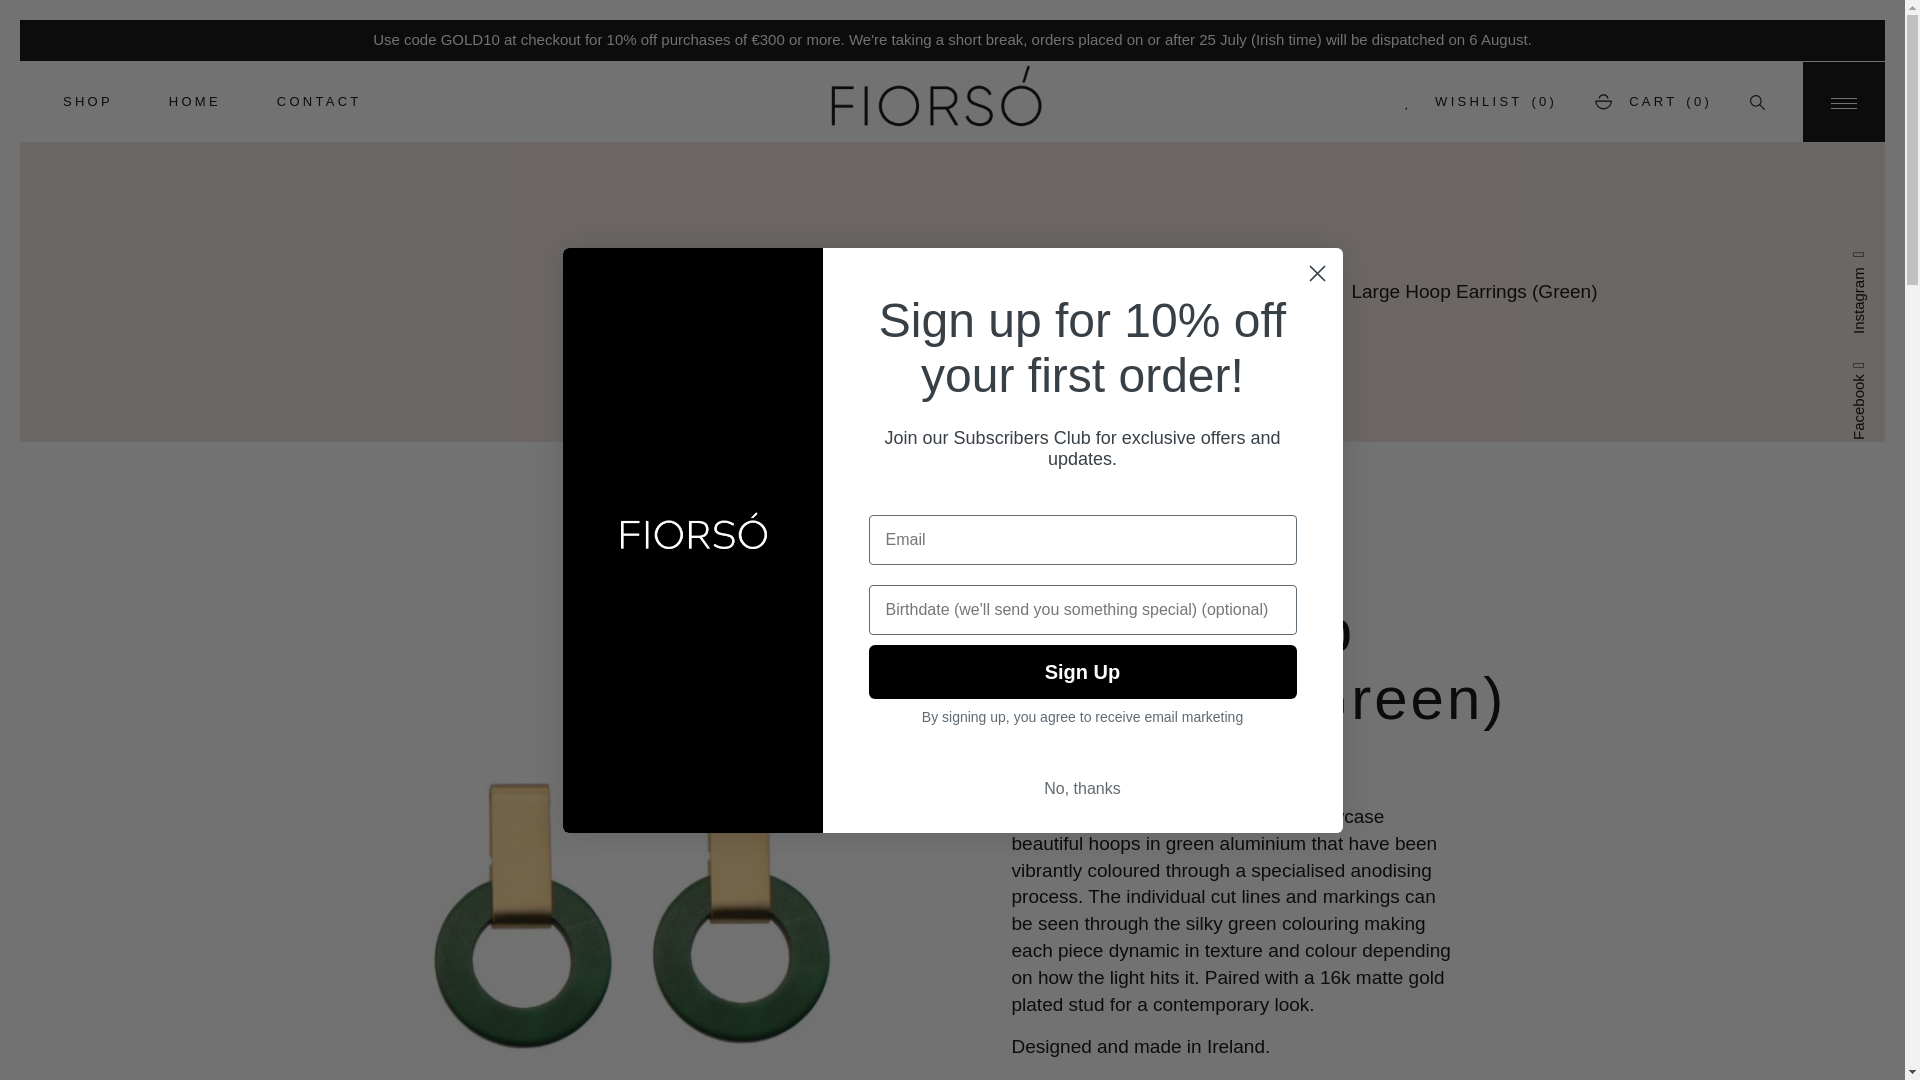 Image resolution: width=1920 pixels, height=1080 pixels. I want to click on Close dialog 1, so click(1316, 272).